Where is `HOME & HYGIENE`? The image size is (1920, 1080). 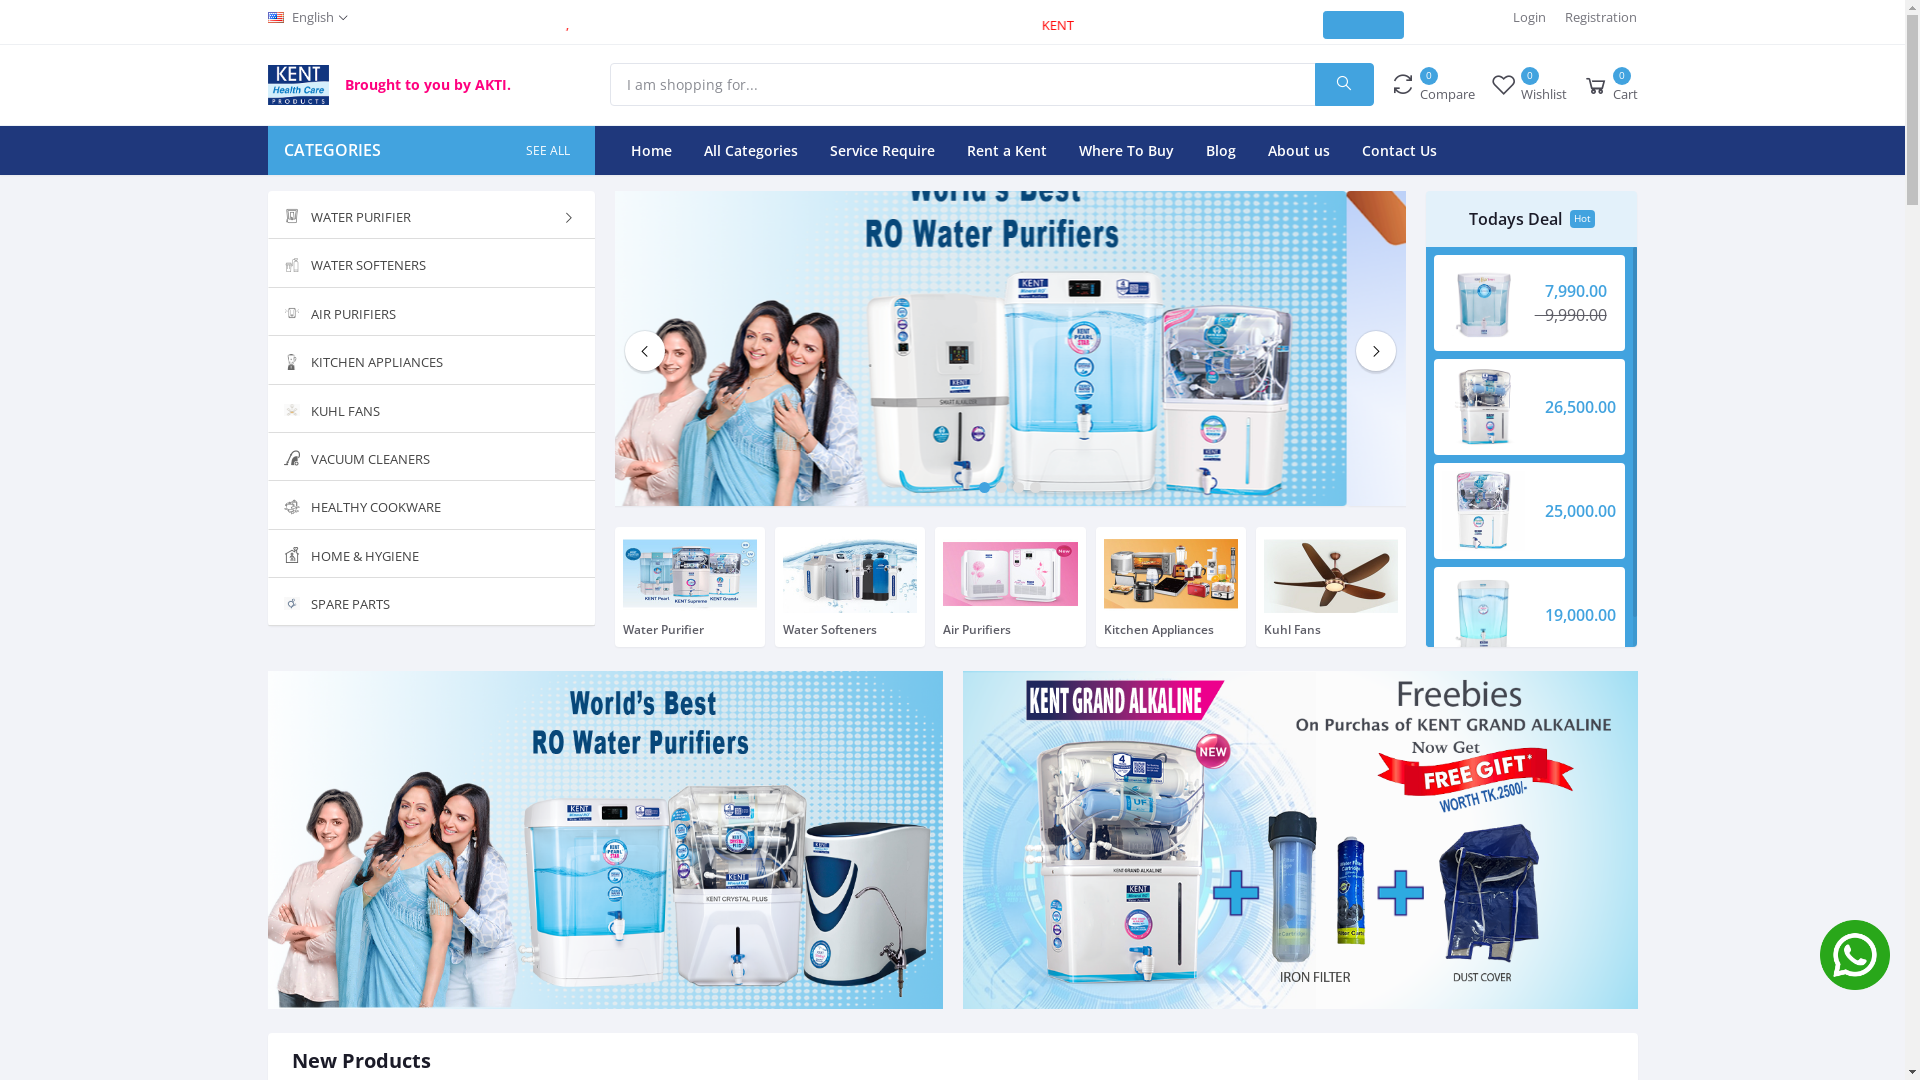
HOME & HYGIENE is located at coordinates (432, 554).